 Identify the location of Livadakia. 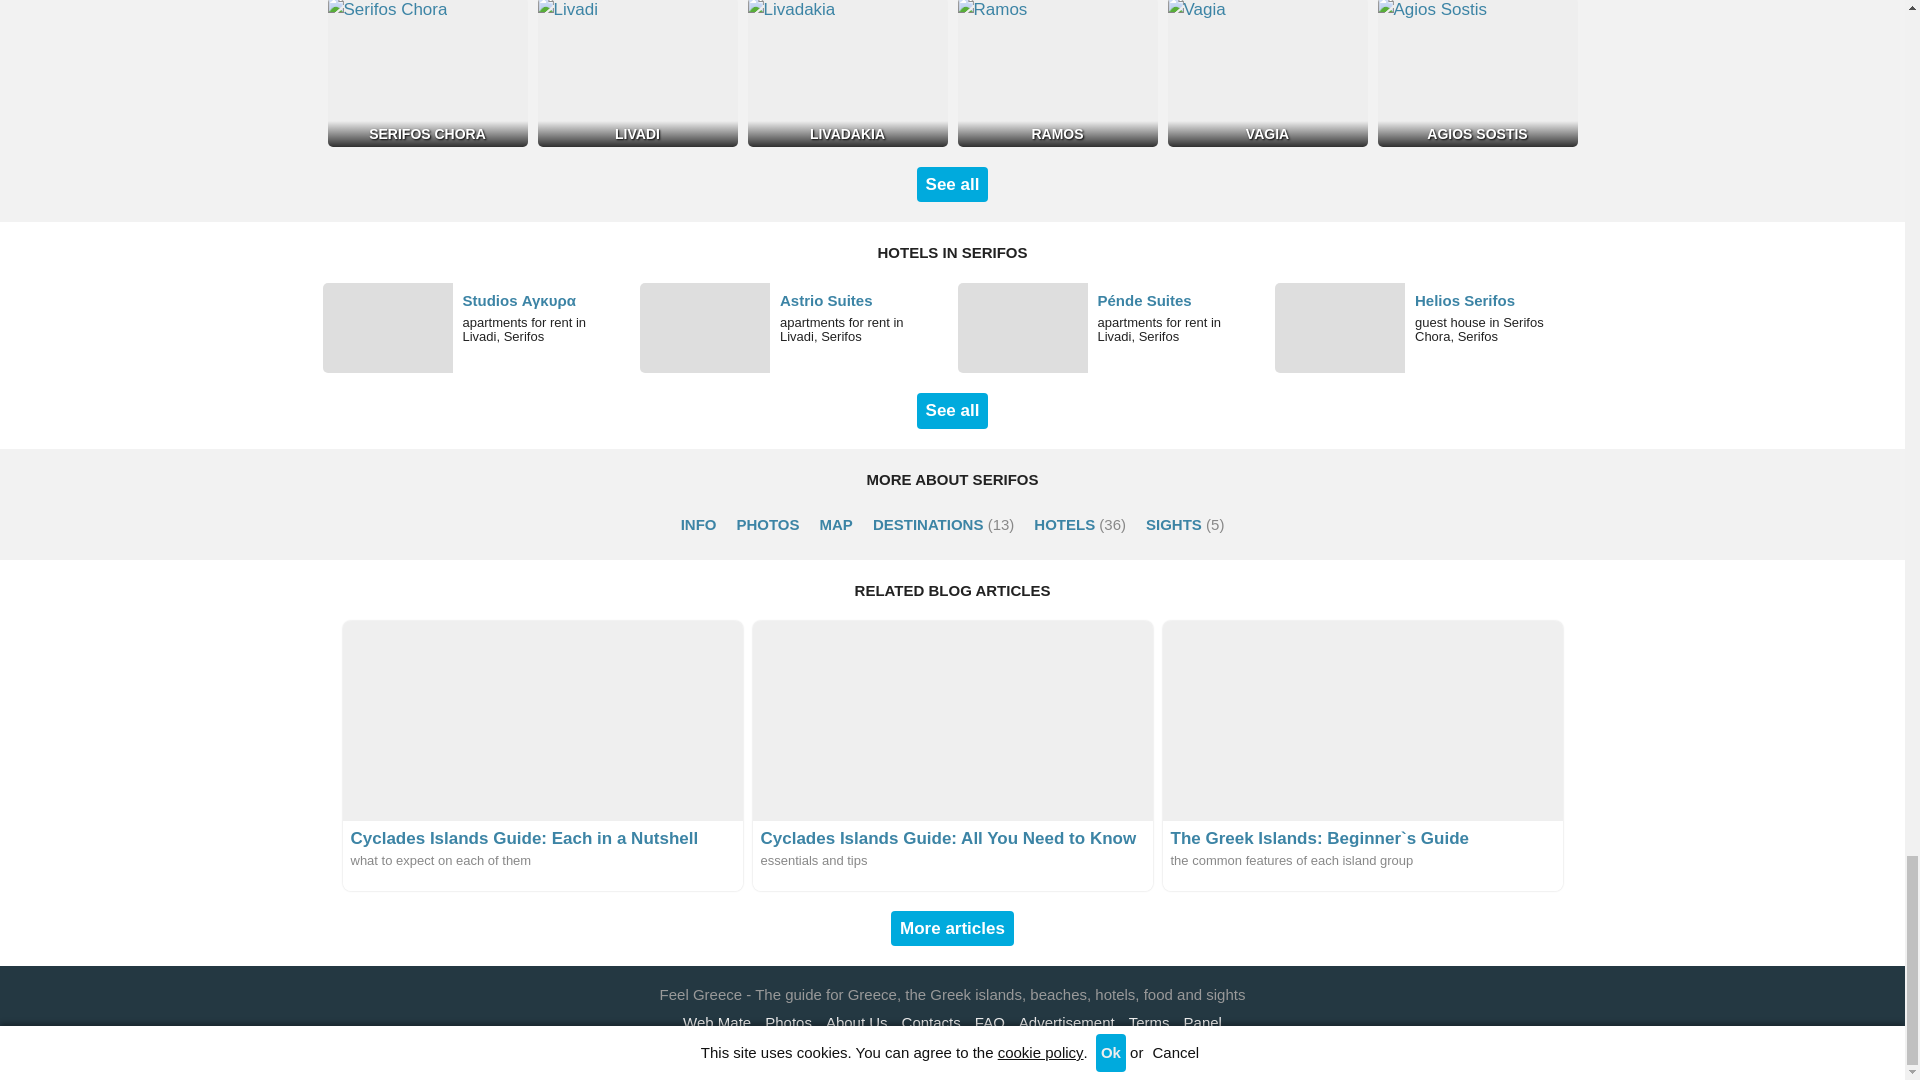
(848, 73).